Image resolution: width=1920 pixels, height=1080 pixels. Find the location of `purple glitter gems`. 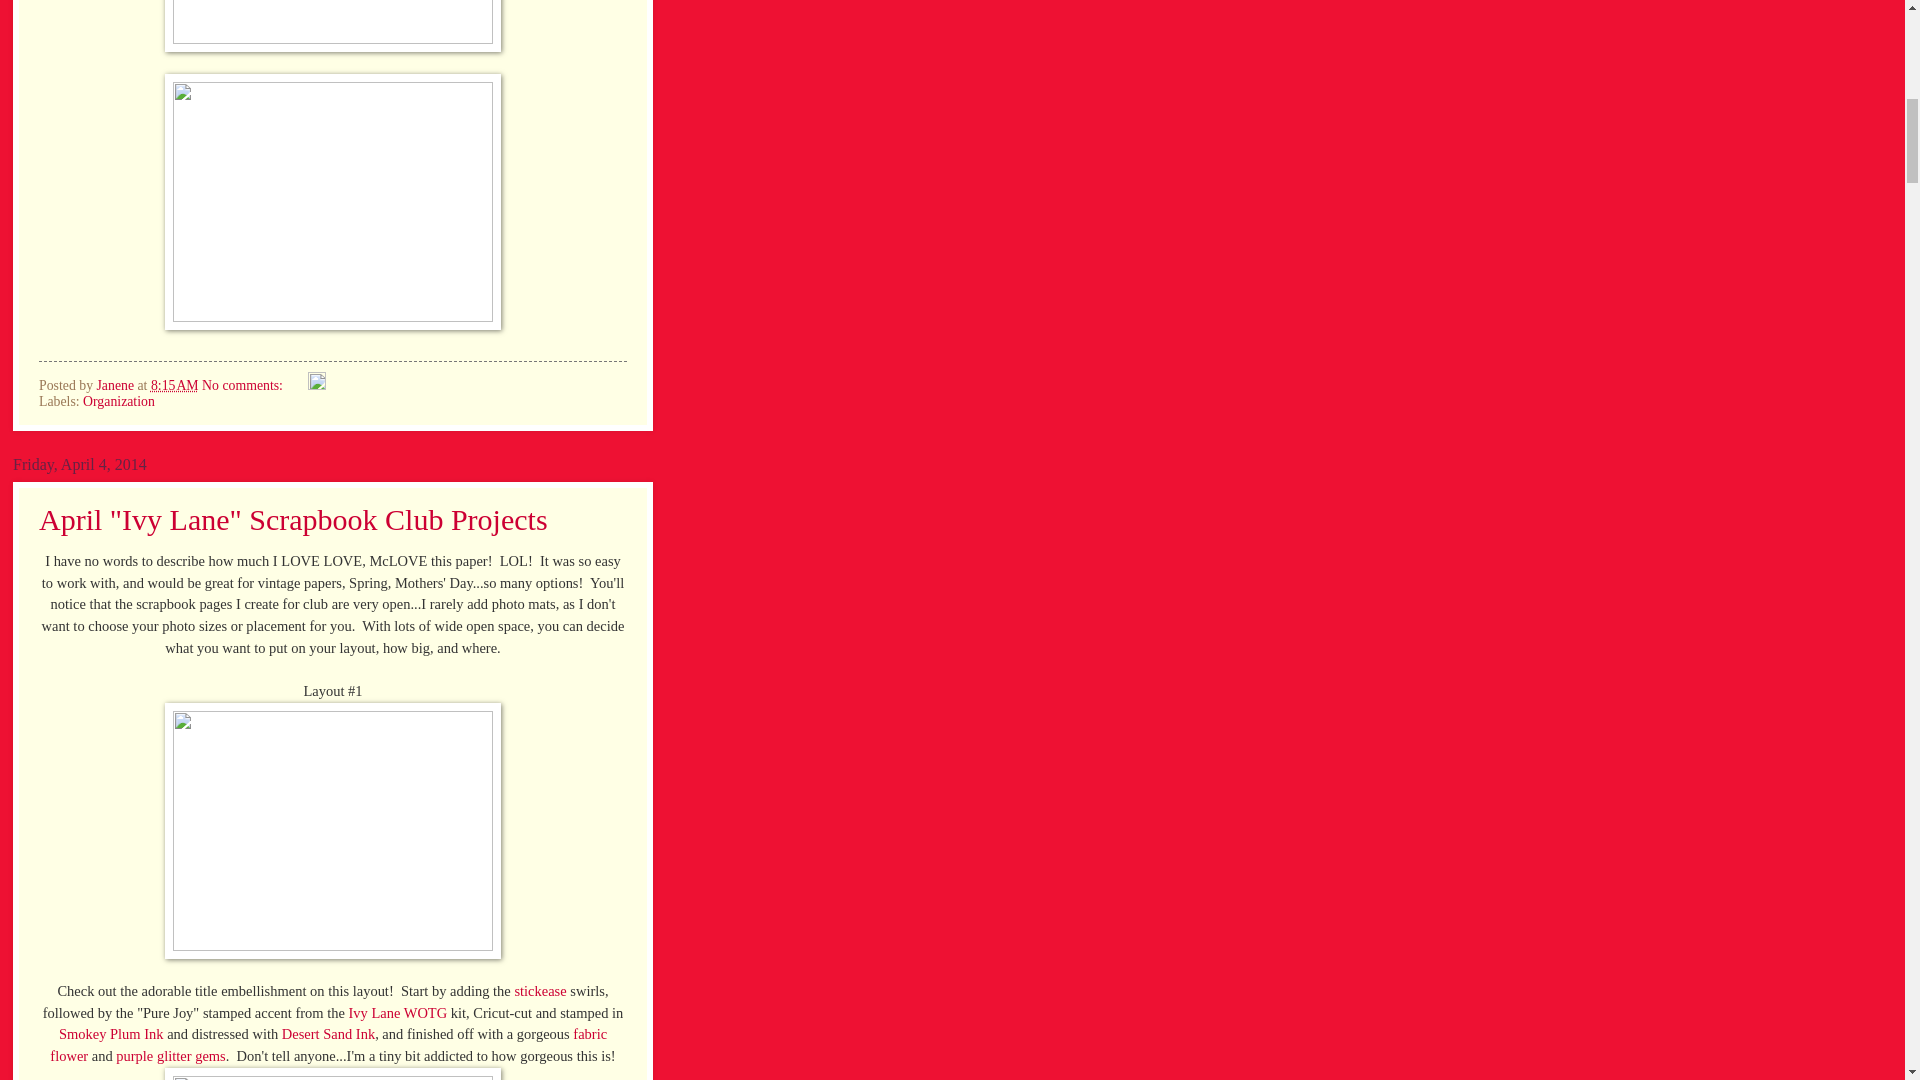

purple glitter gems is located at coordinates (170, 1055).